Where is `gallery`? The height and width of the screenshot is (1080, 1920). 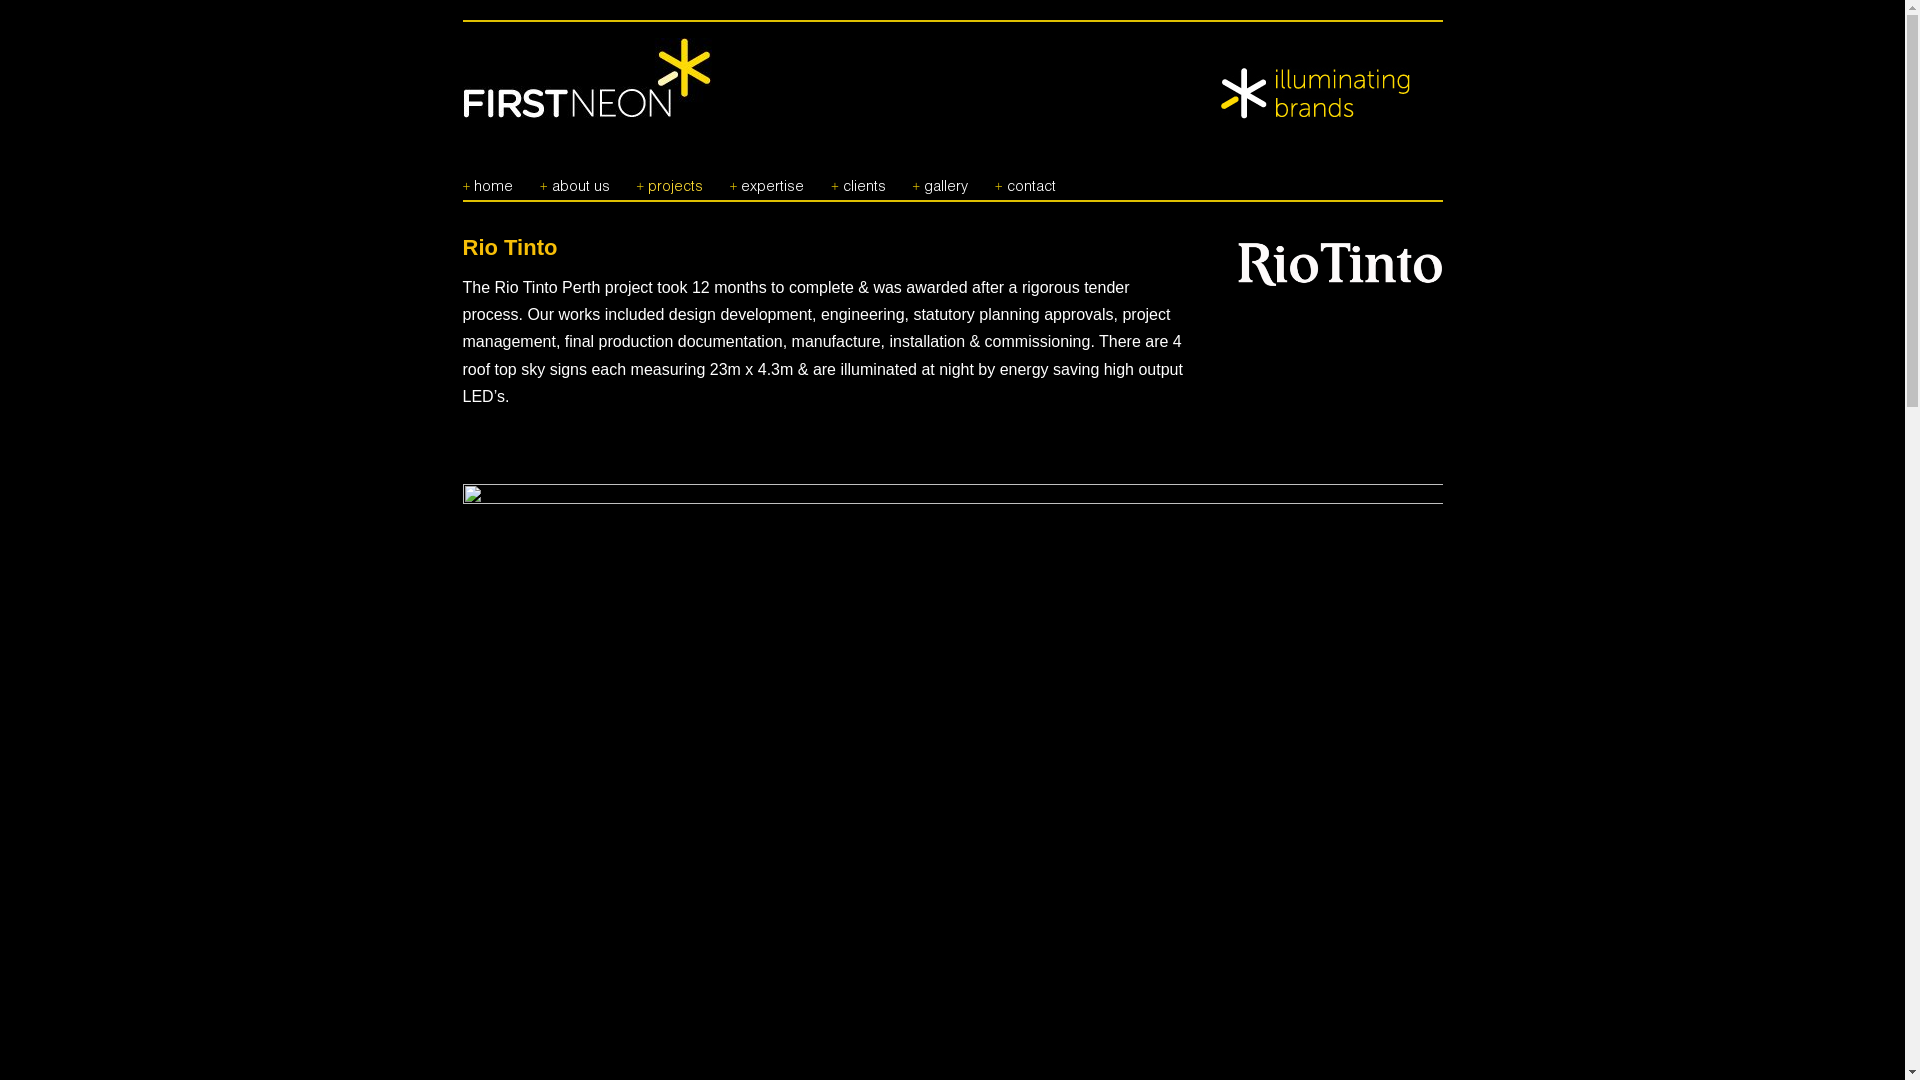
gallery is located at coordinates (940, 180).